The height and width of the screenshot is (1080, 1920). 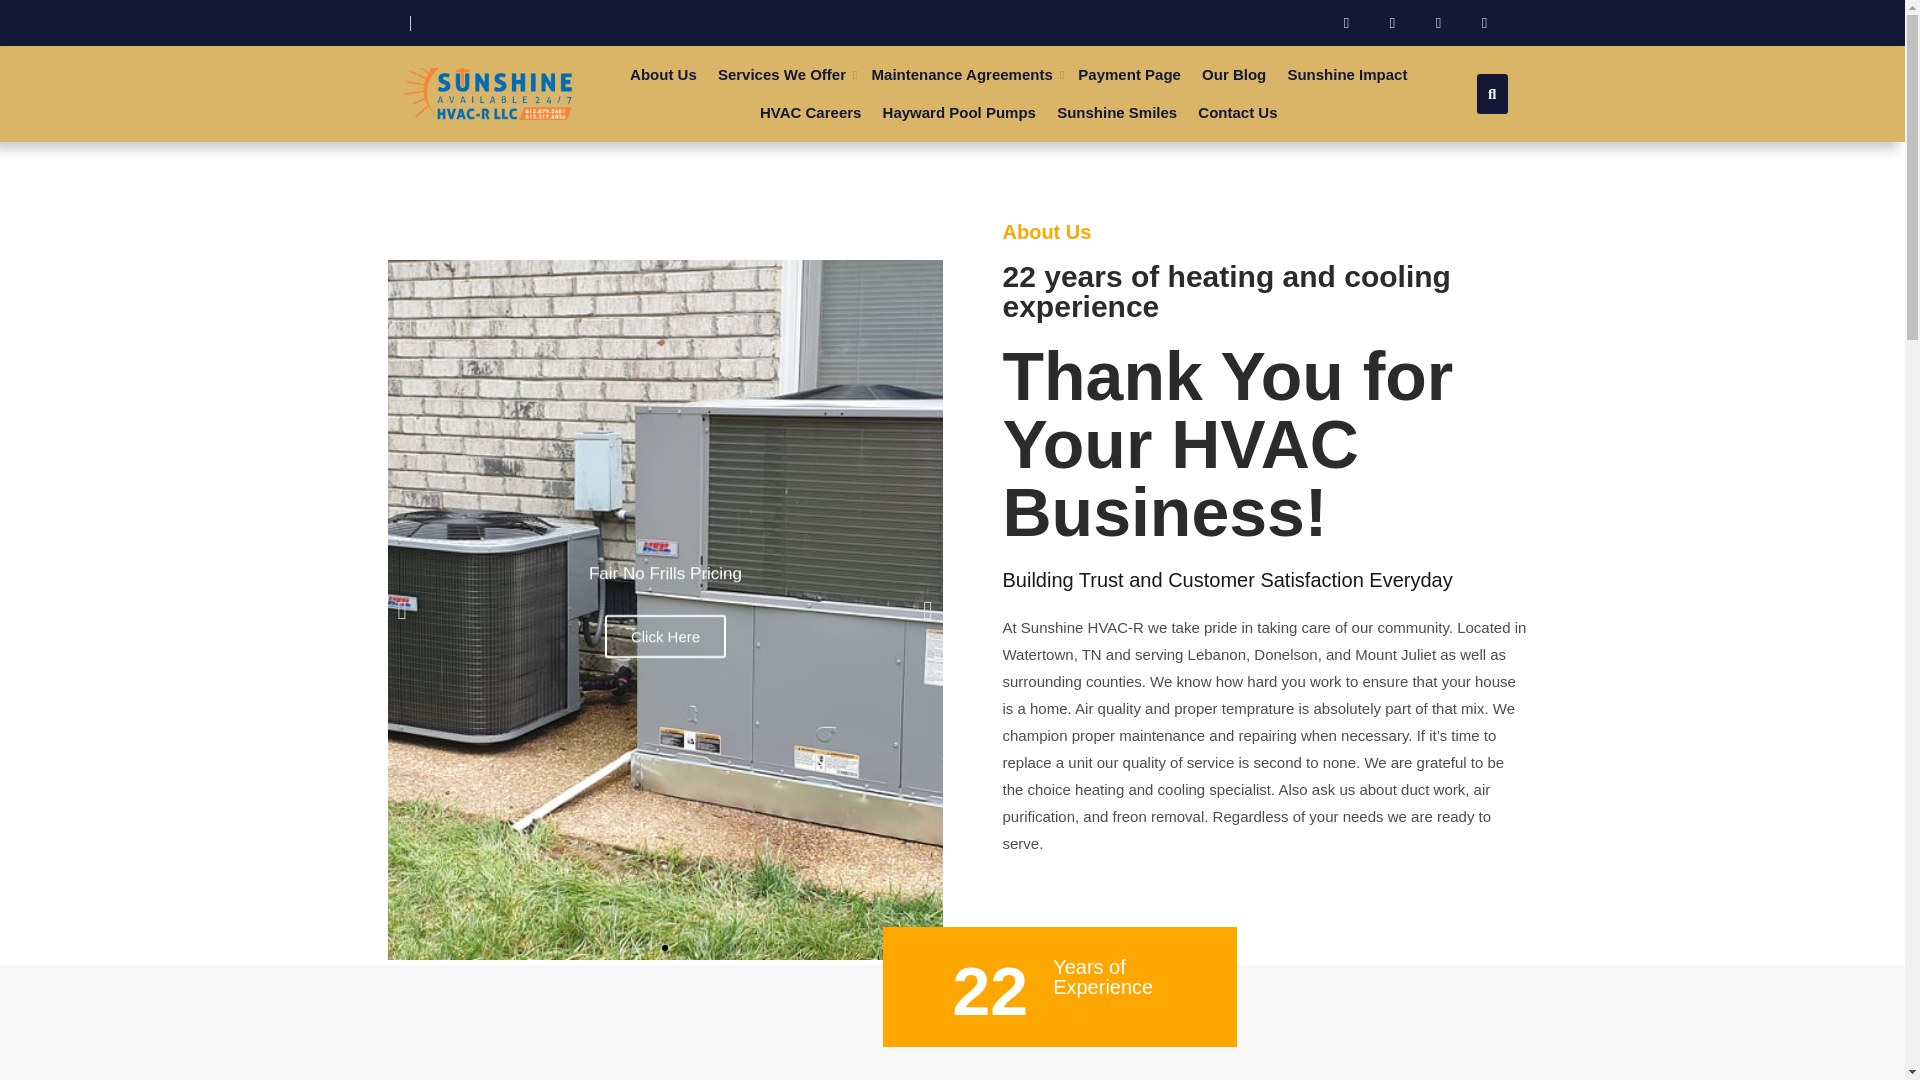 I want to click on Sunshine Smiles, so click(x=1117, y=112).